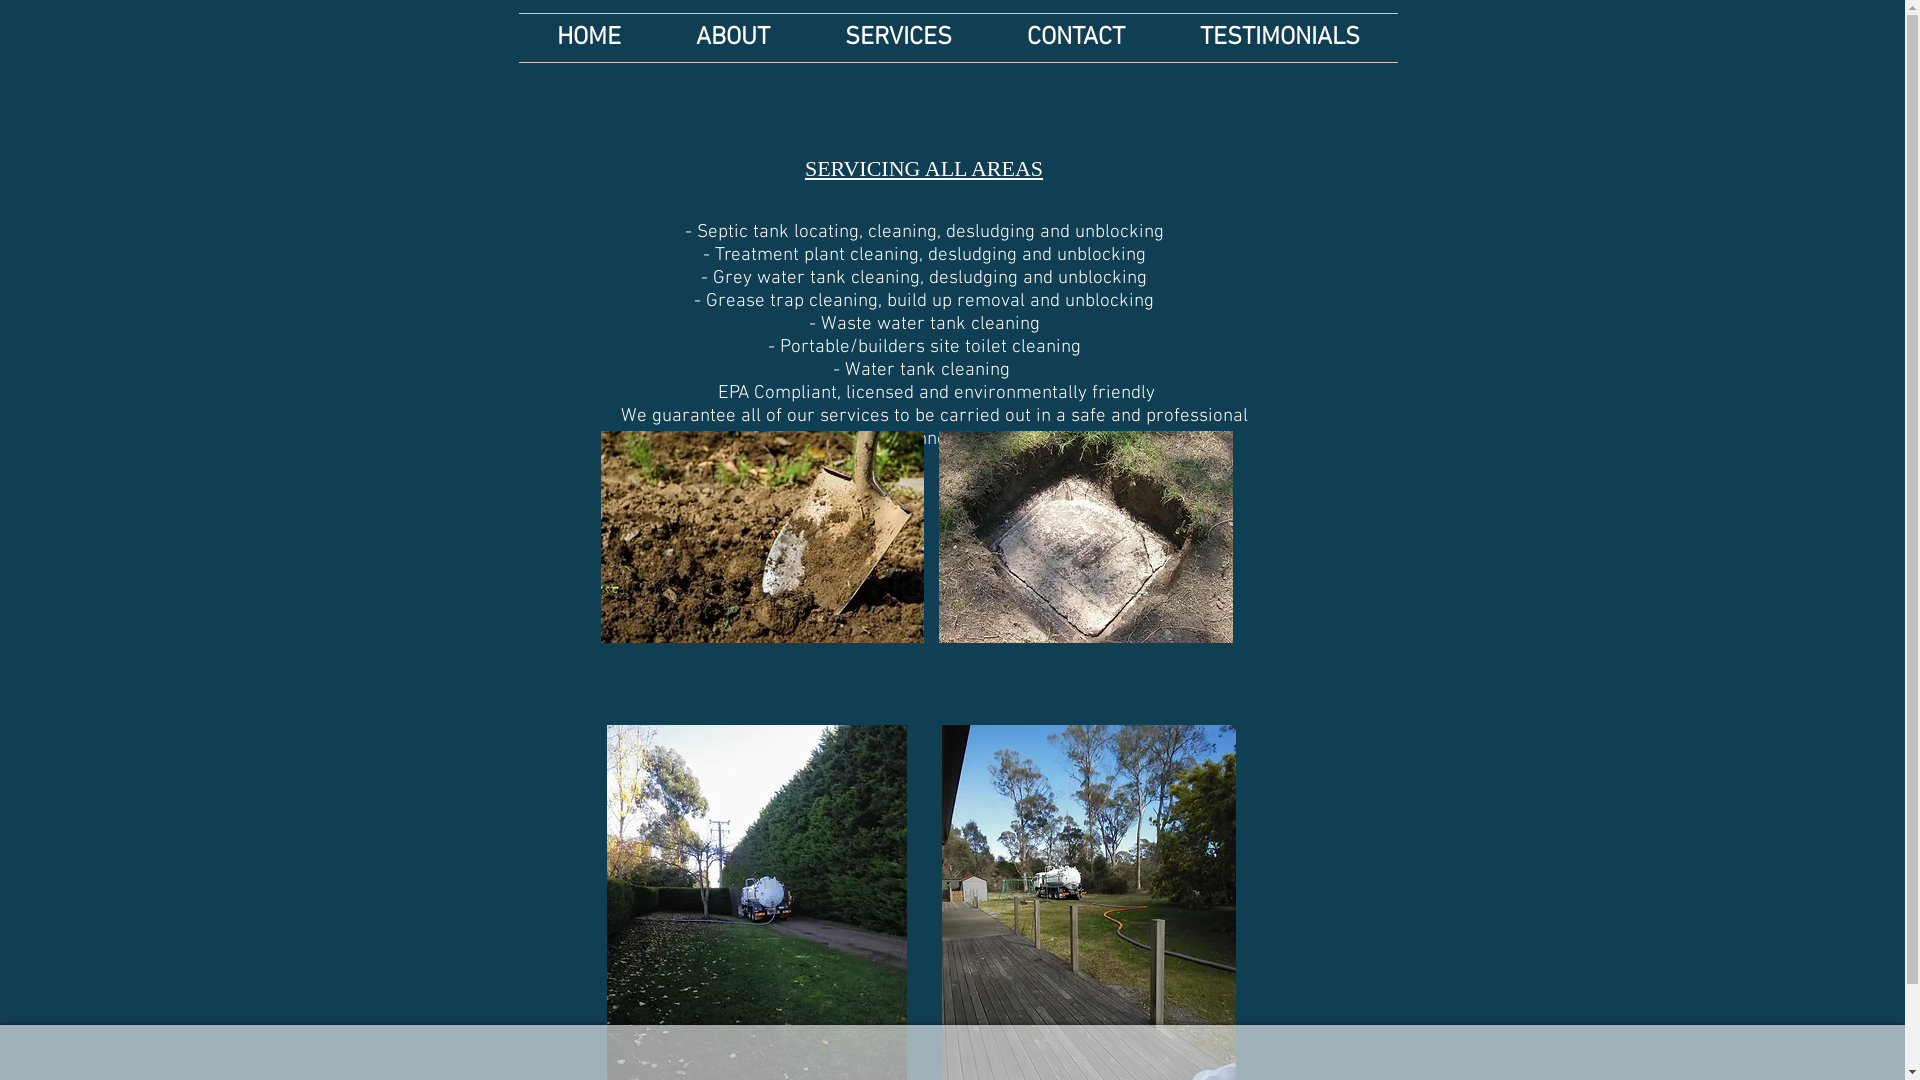  Describe the element at coordinates (1076, 38) in the screenshot. I see `CONTACT` at that location.